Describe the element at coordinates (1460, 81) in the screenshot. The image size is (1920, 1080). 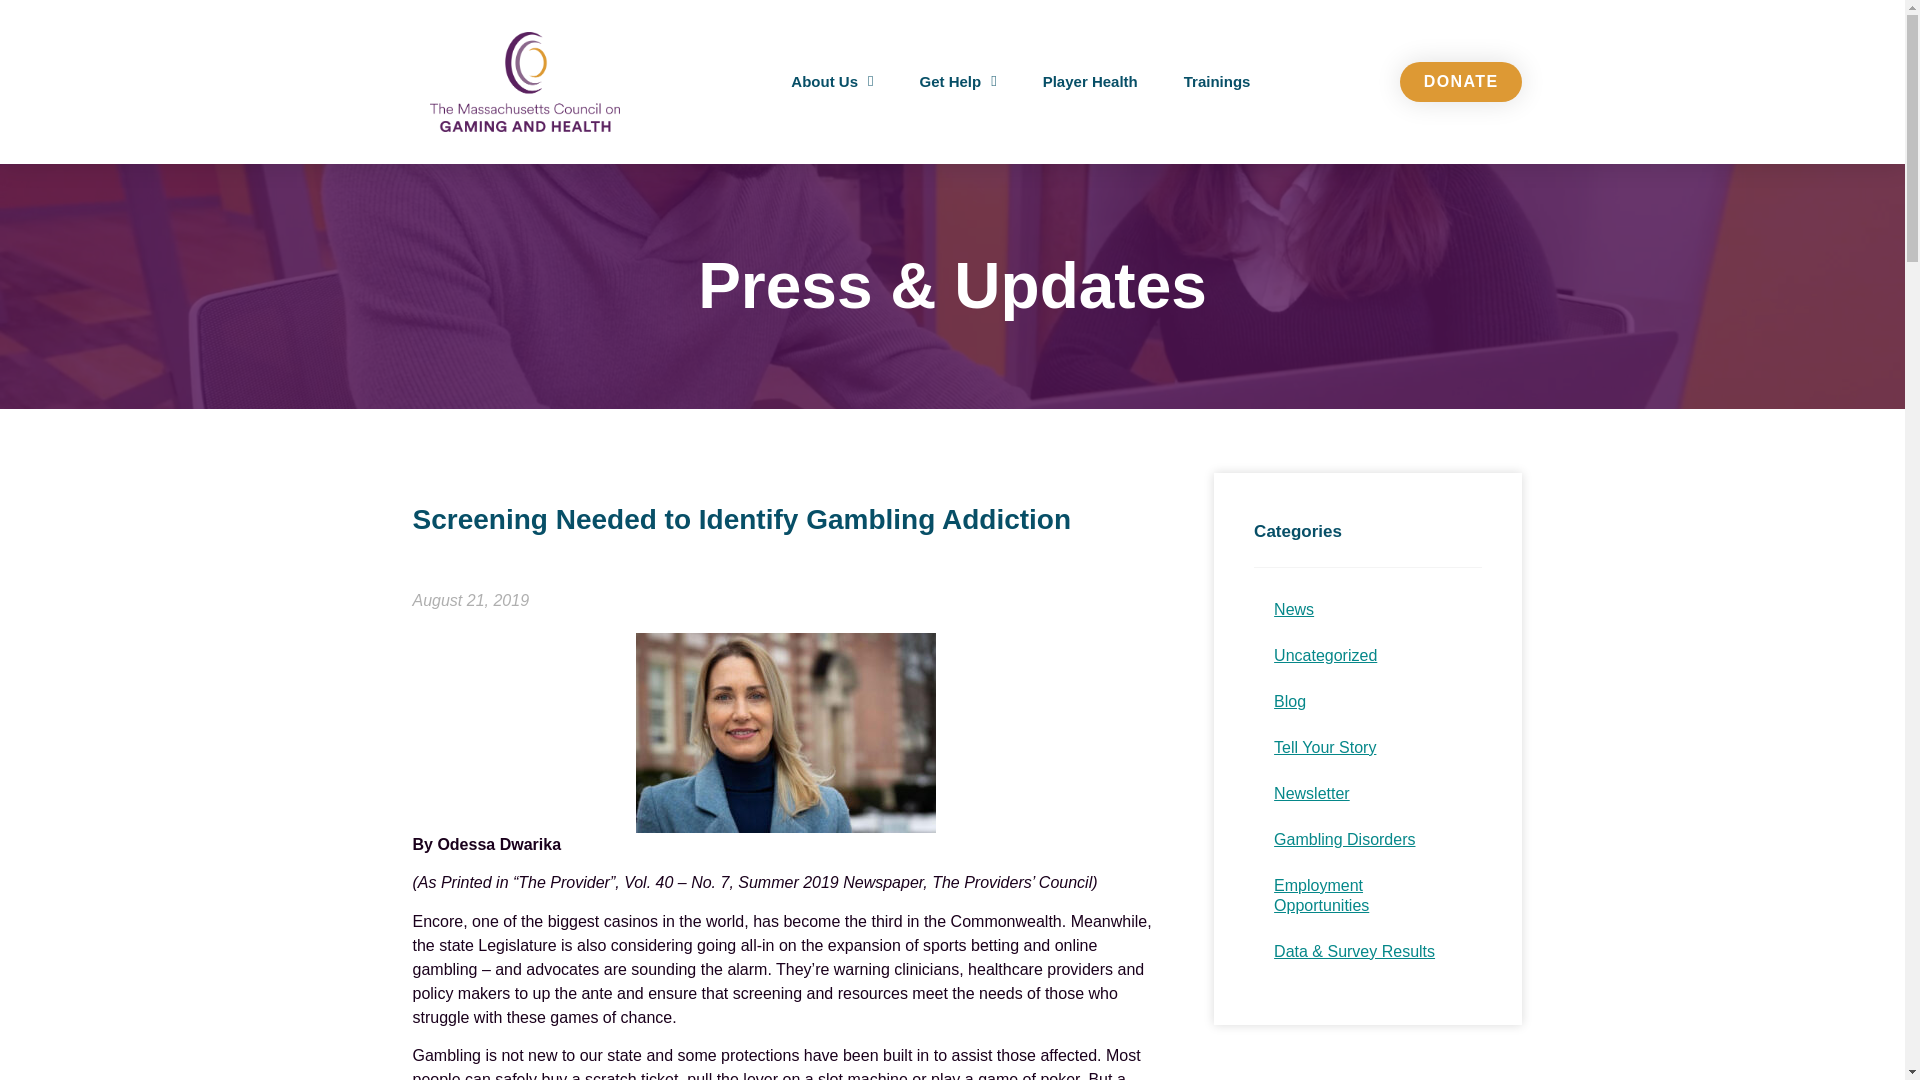
I see `DONATE` at that location.